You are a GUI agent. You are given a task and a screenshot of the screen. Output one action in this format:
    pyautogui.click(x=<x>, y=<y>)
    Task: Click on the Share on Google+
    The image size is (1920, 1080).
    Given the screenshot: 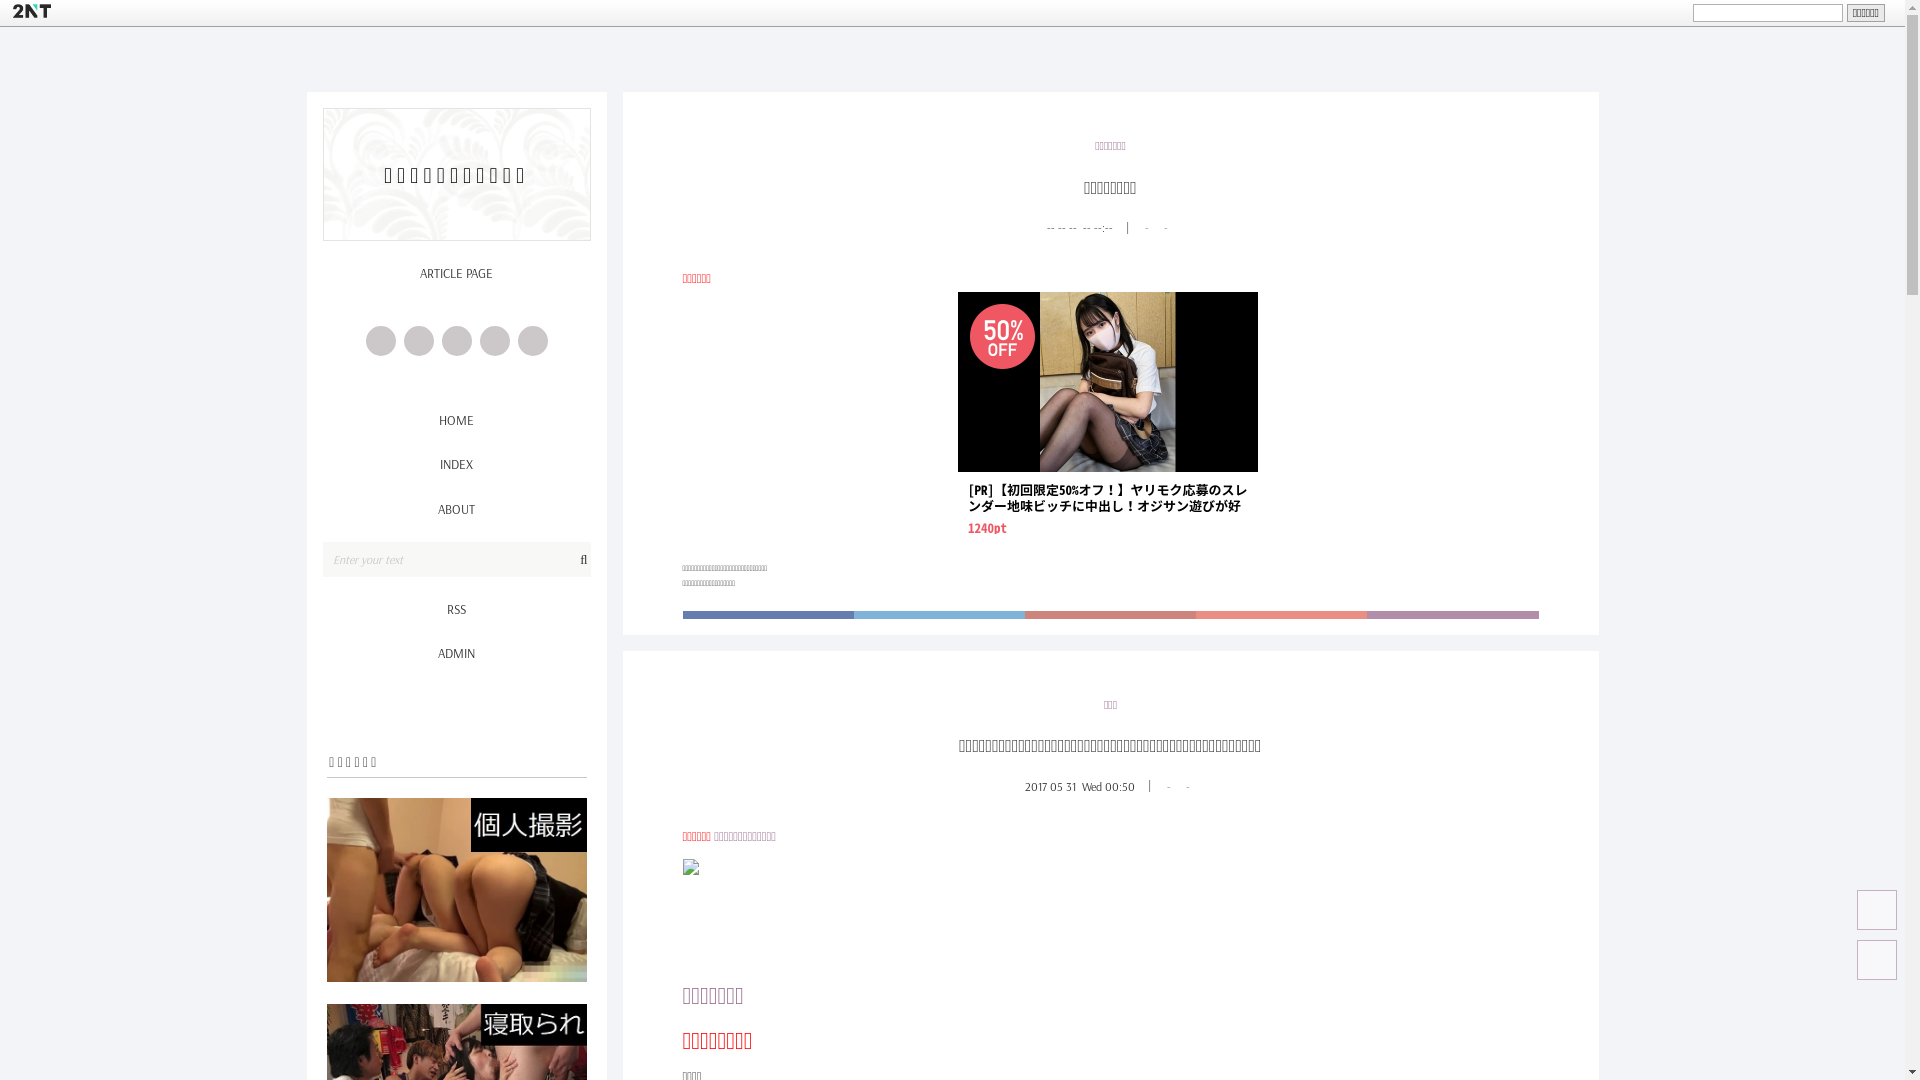 What is the action you would take?
    pyautogui.click(x=1282, y=615)
    